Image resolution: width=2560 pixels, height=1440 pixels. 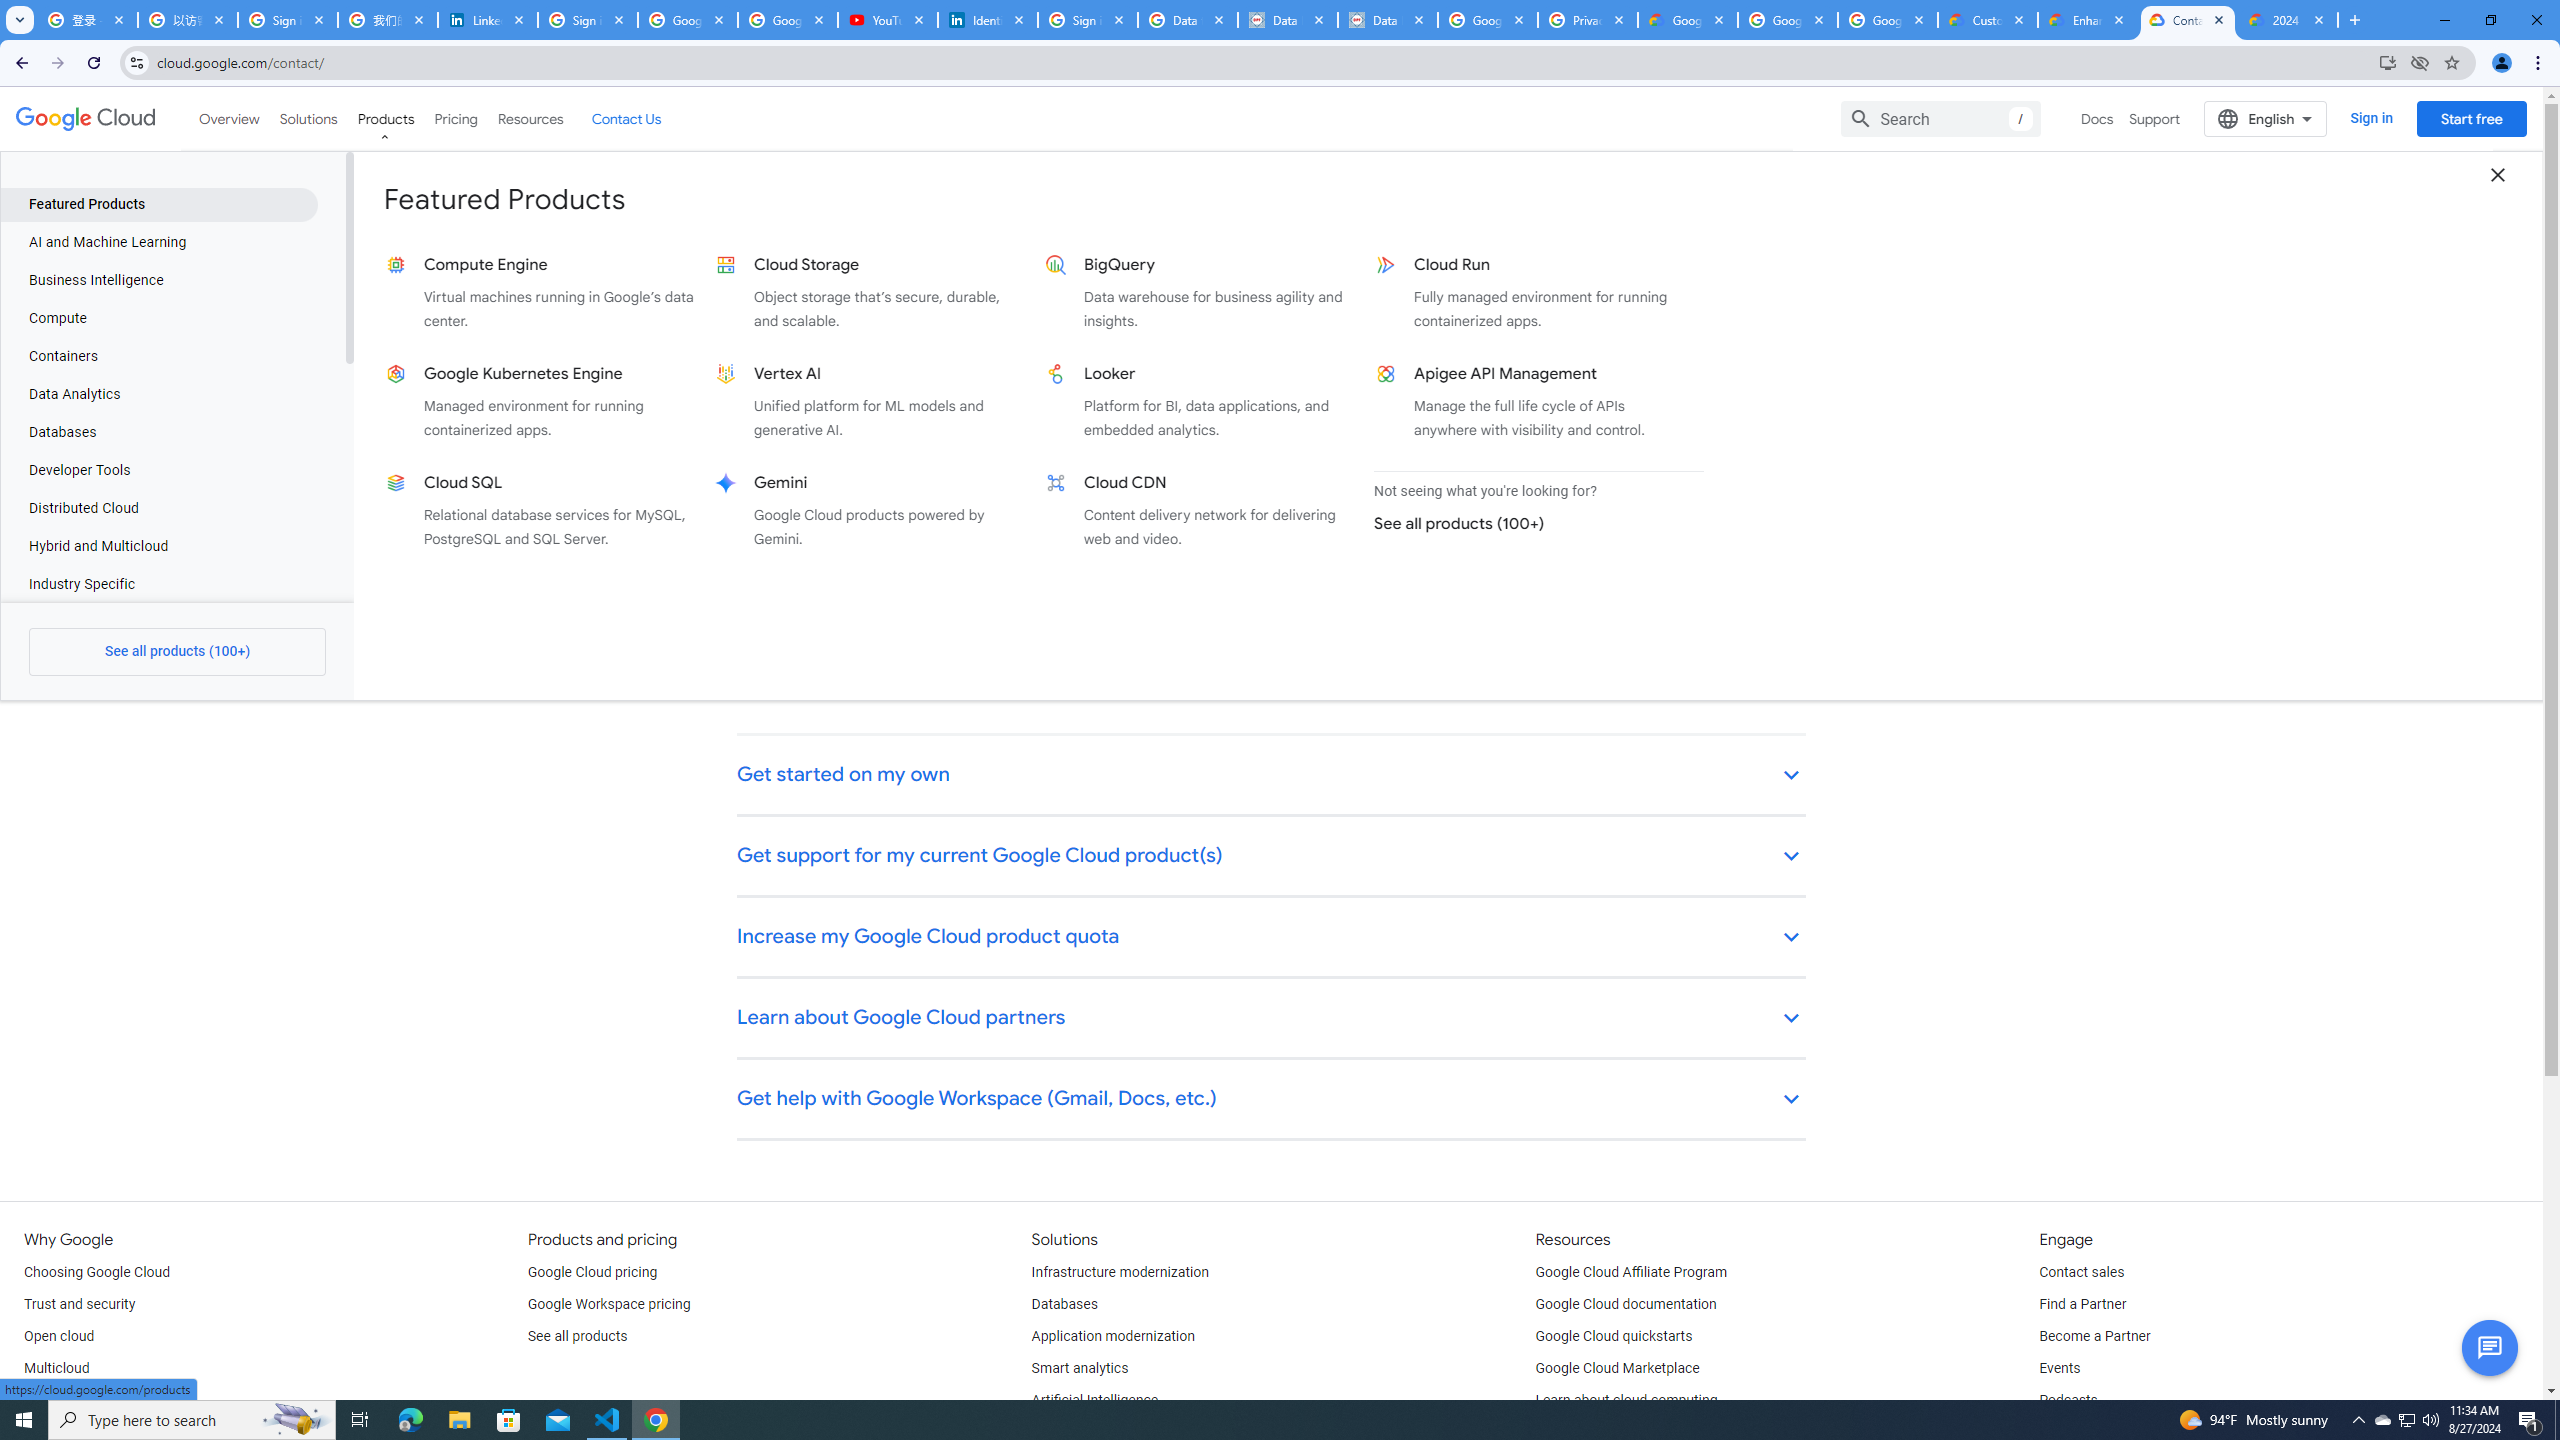 I want to click on English, so click(x=2266, y=118).